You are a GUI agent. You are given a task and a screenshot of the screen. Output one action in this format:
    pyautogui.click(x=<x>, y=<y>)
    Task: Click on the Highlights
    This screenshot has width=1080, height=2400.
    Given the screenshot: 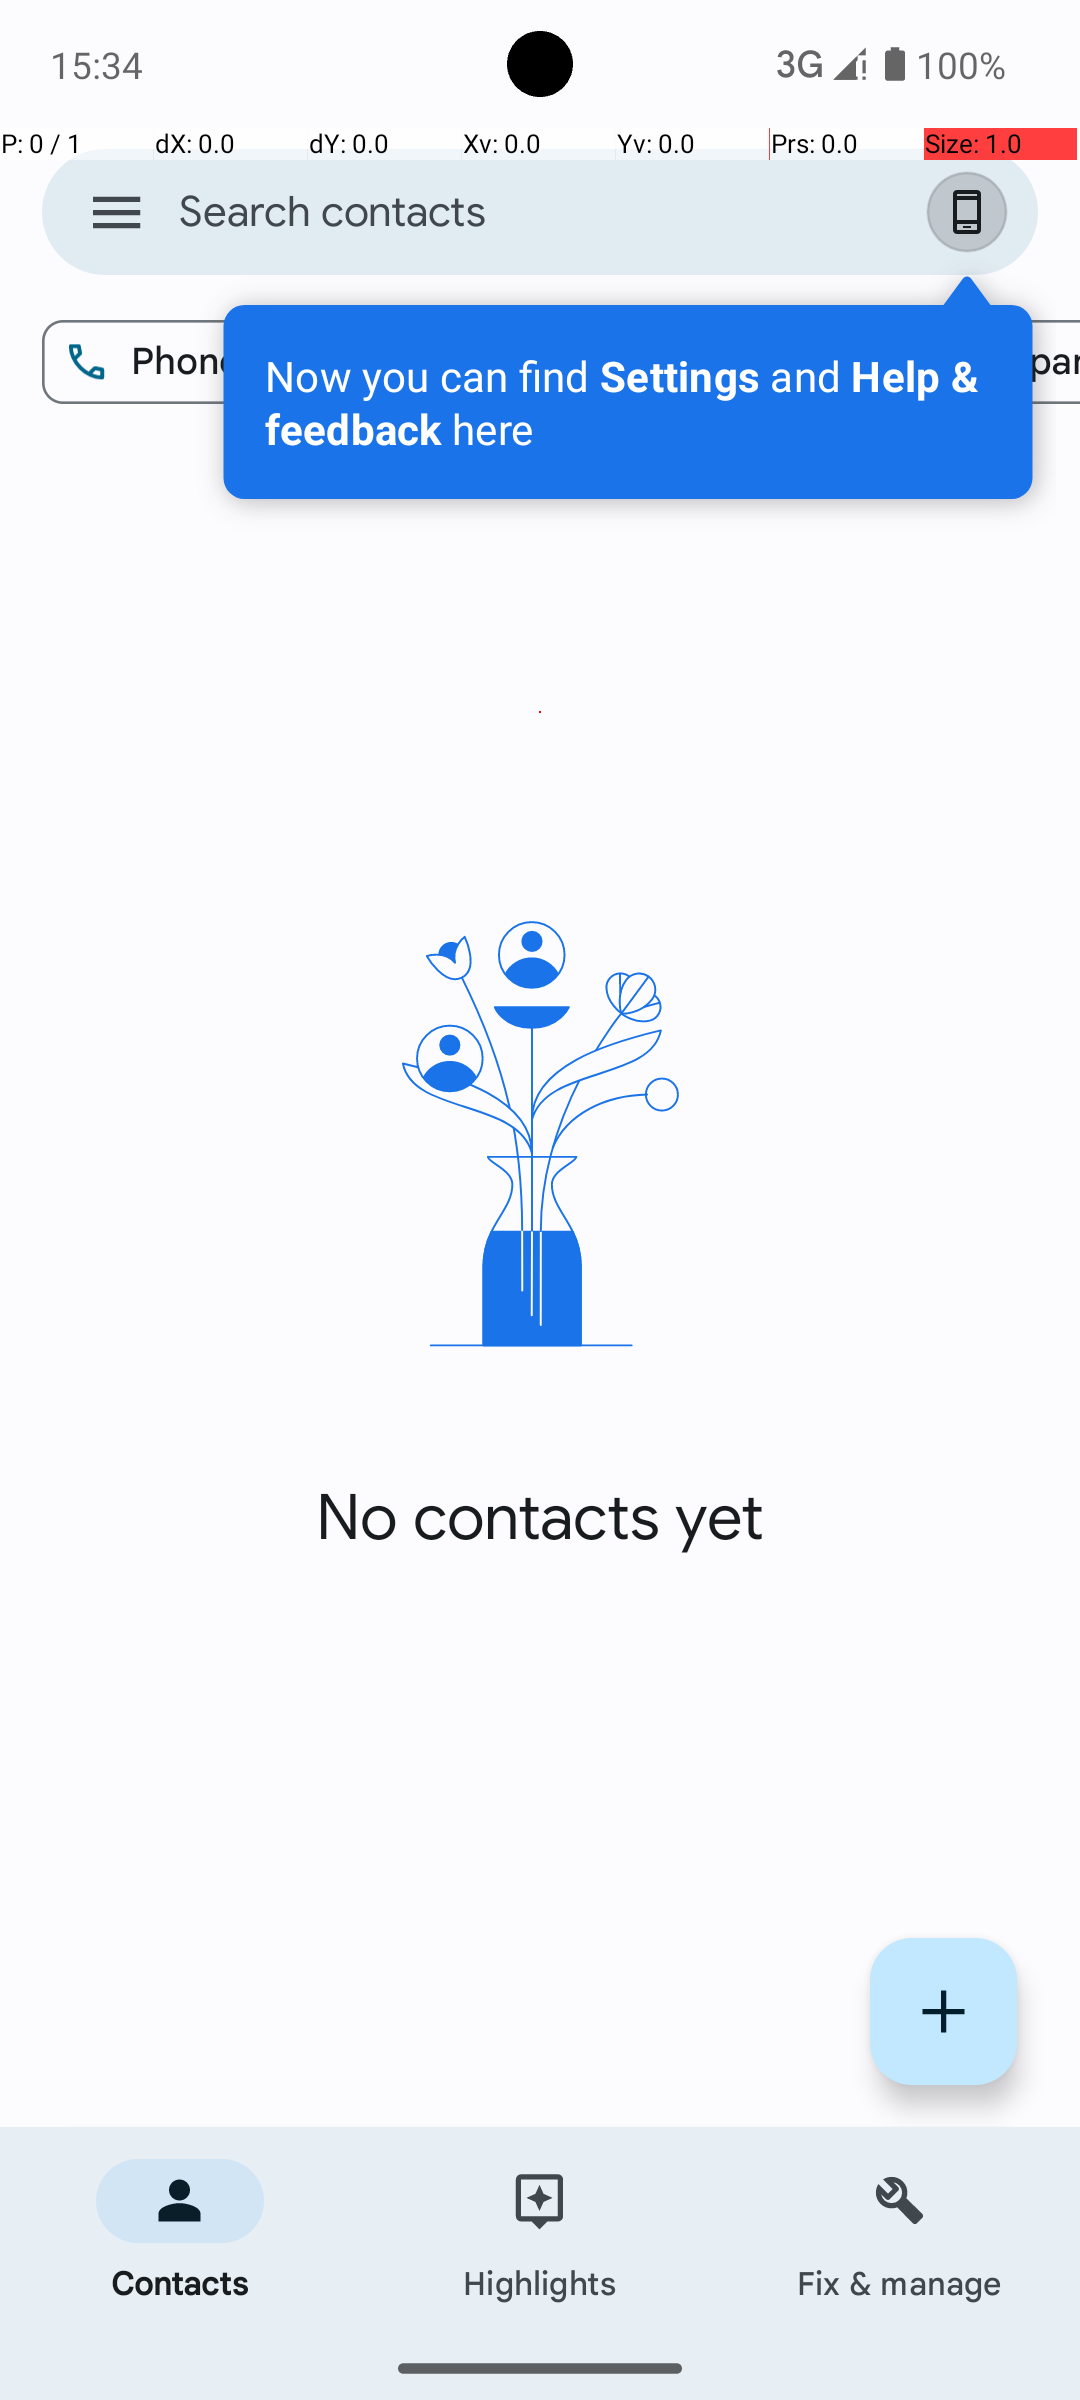 What is the action you would take?
    pyautogui.click(x=540, y=2232)
    